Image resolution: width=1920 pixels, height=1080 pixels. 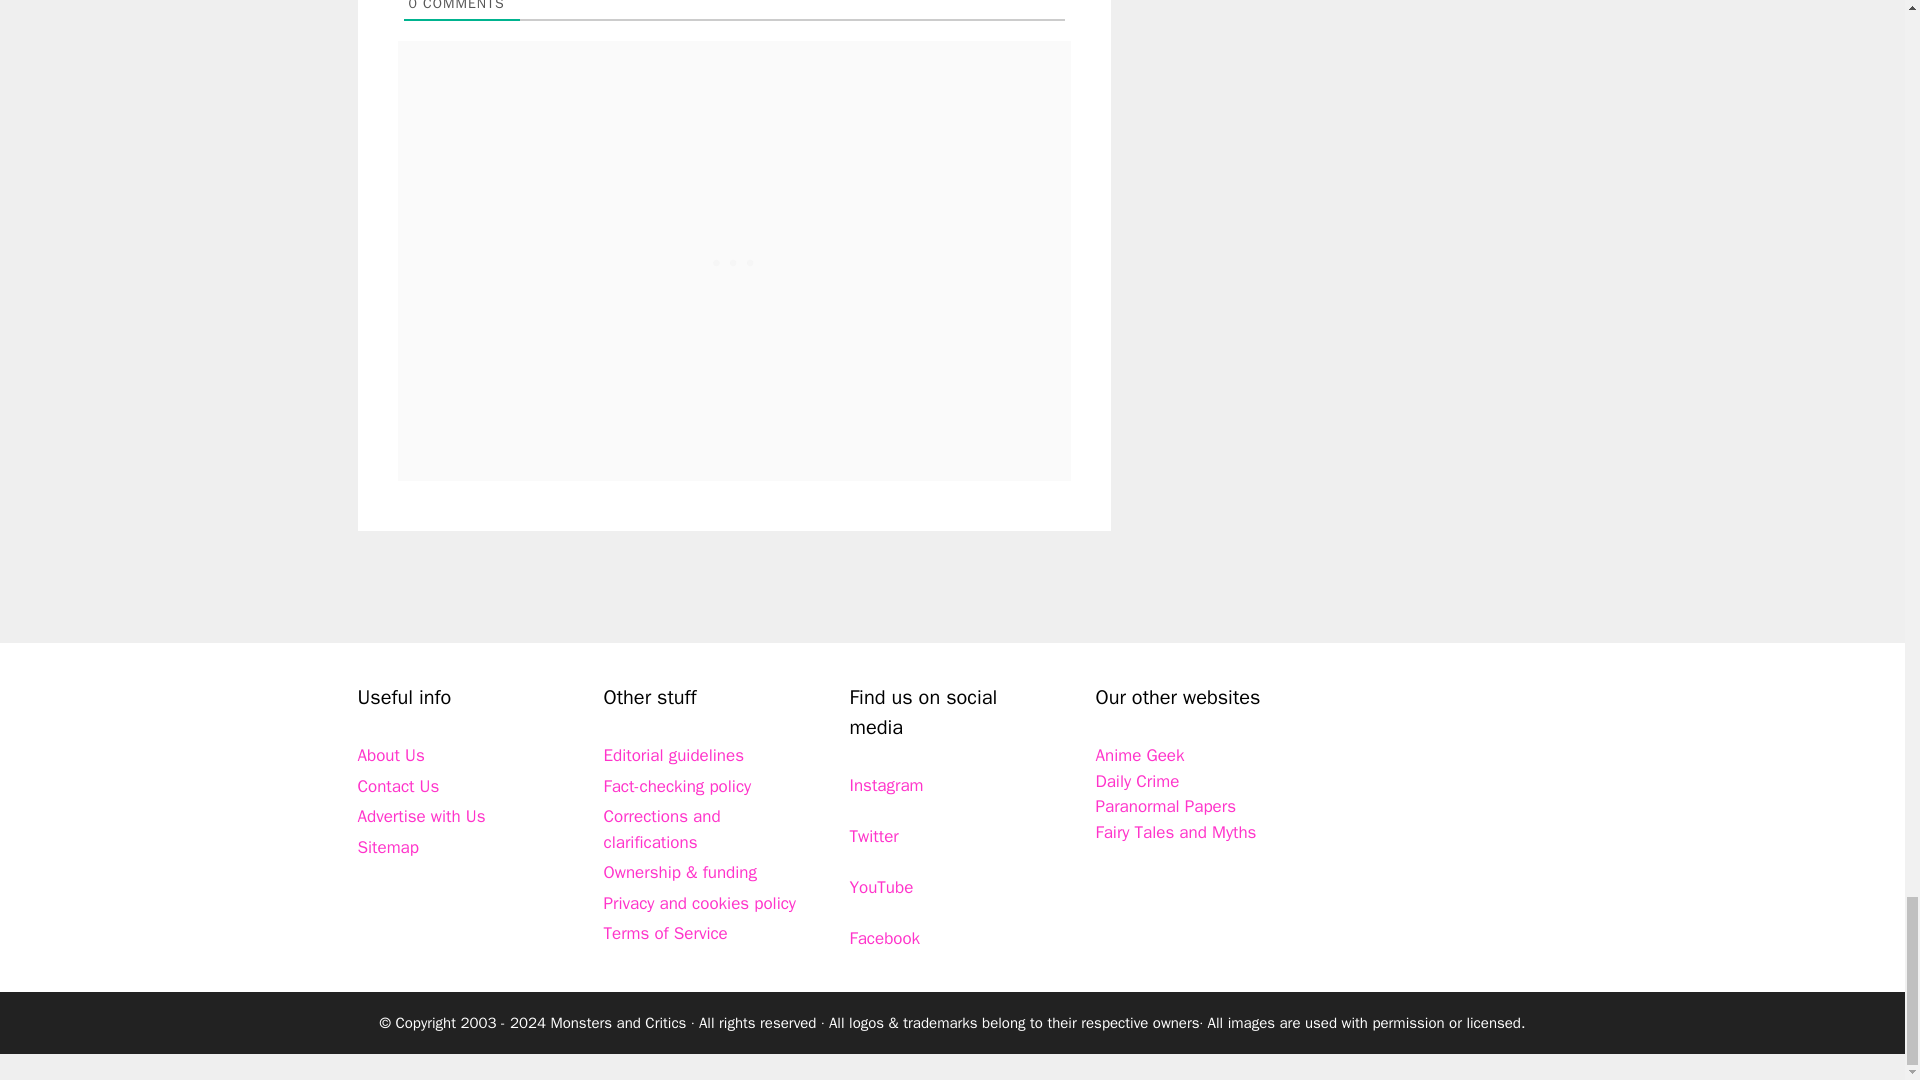 I want to click on YouTube, so click(x=882, y=886).